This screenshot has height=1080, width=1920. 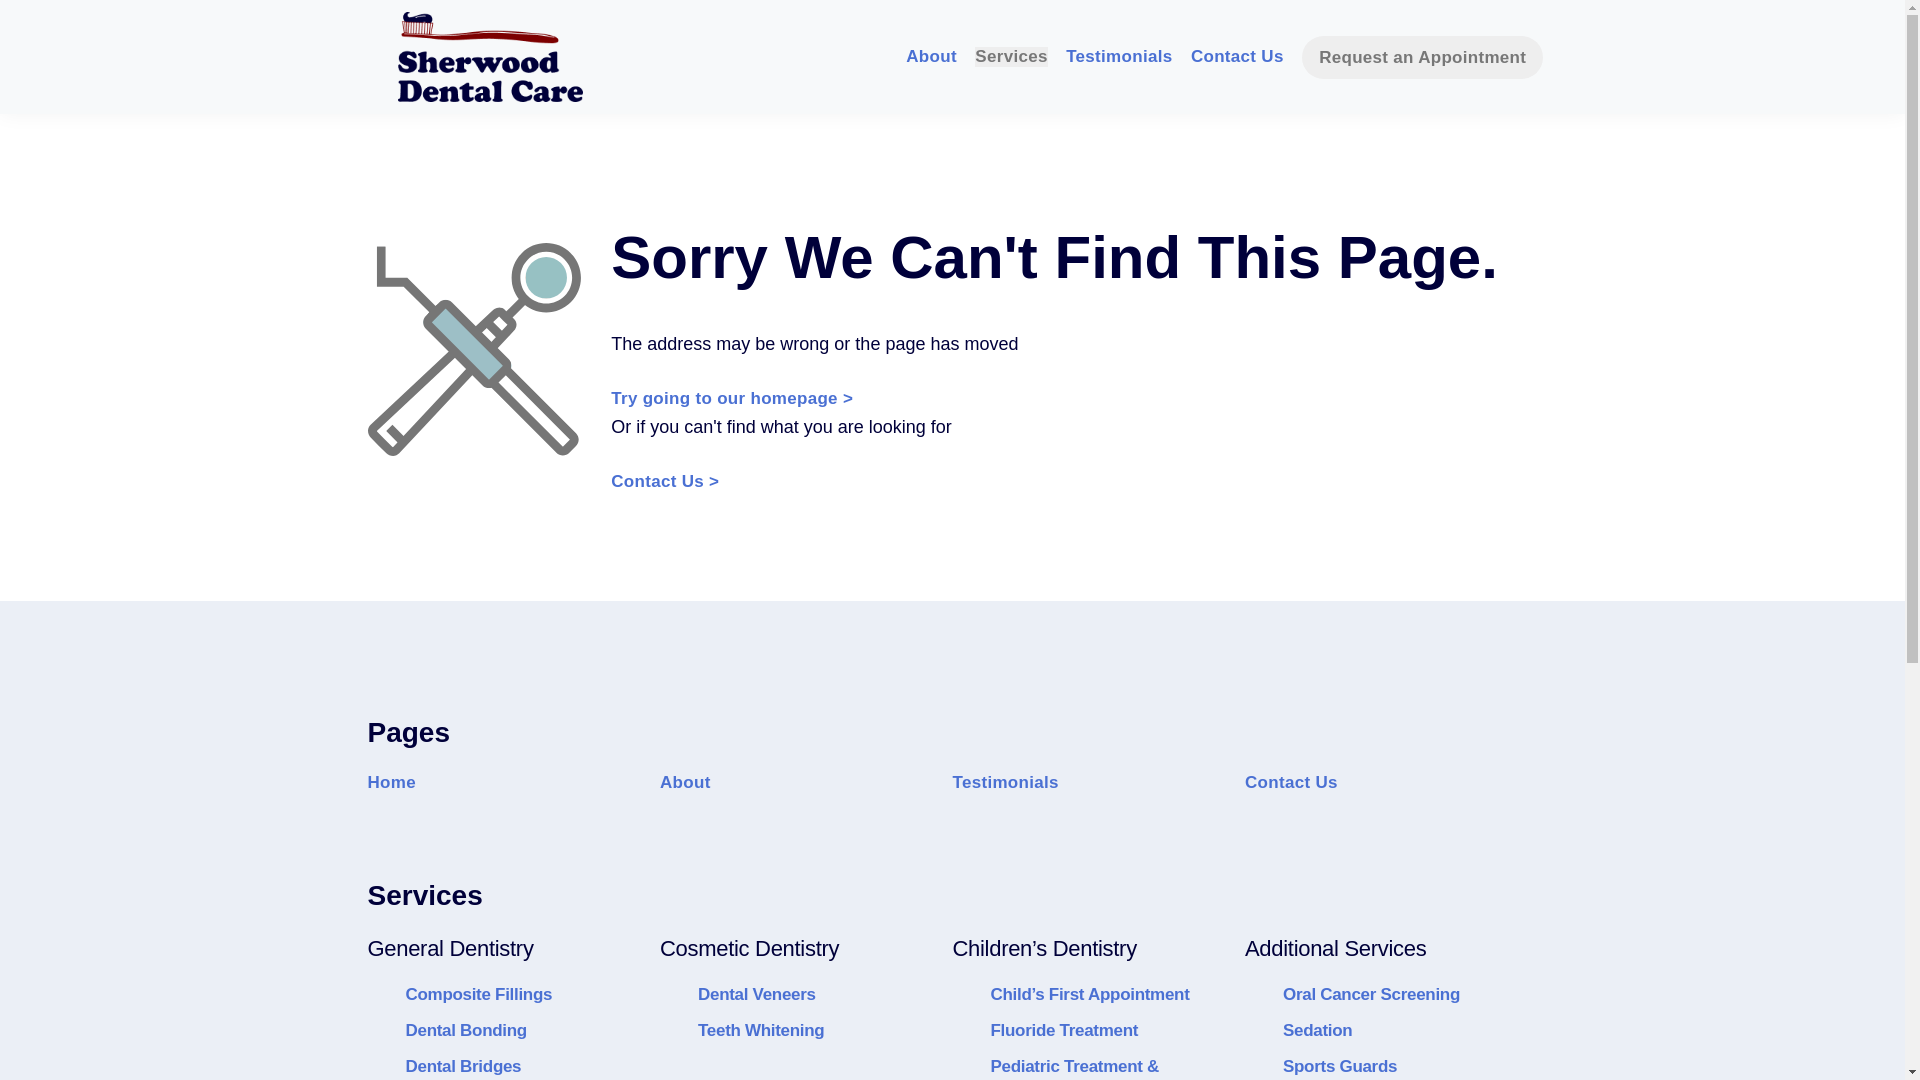 I want to click on Request an Appointment, so click(x=1422, y=56).